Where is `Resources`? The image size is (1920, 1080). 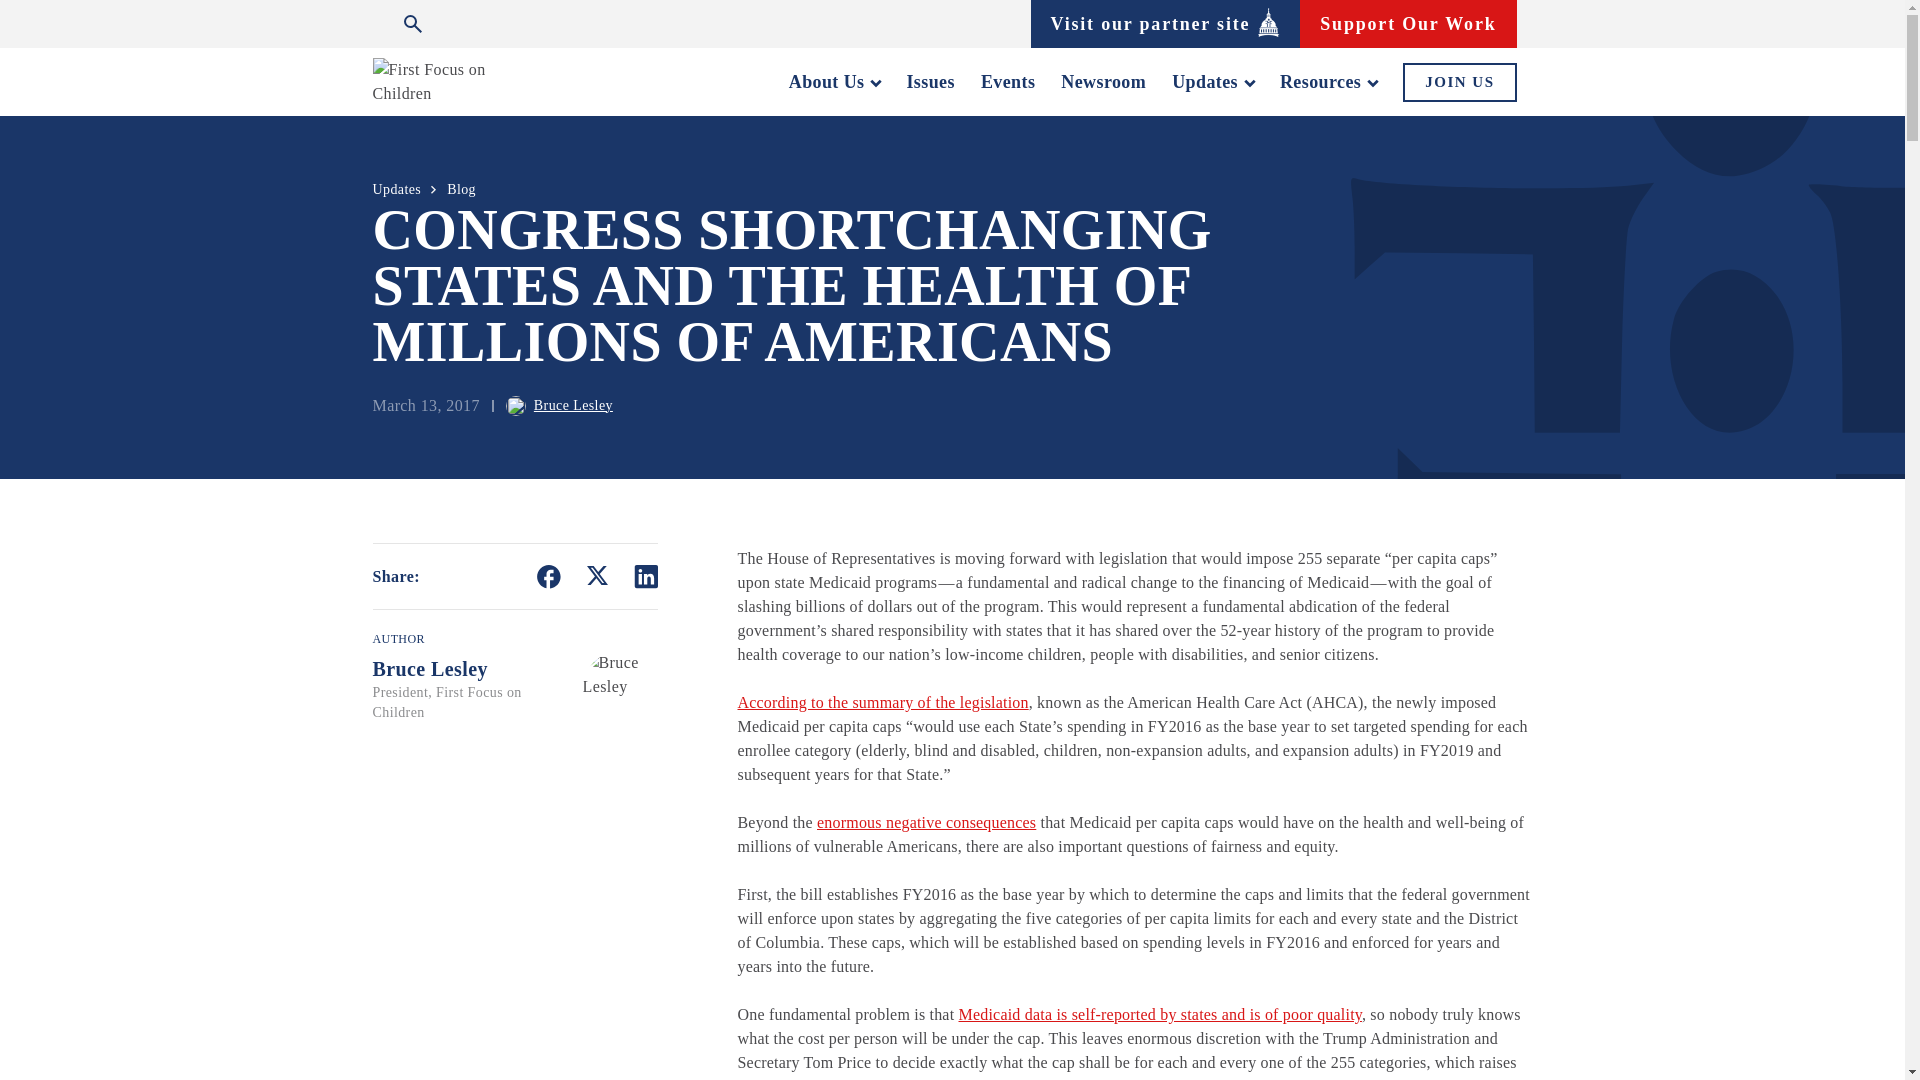 Resources is located at coordinates (1328, 82).